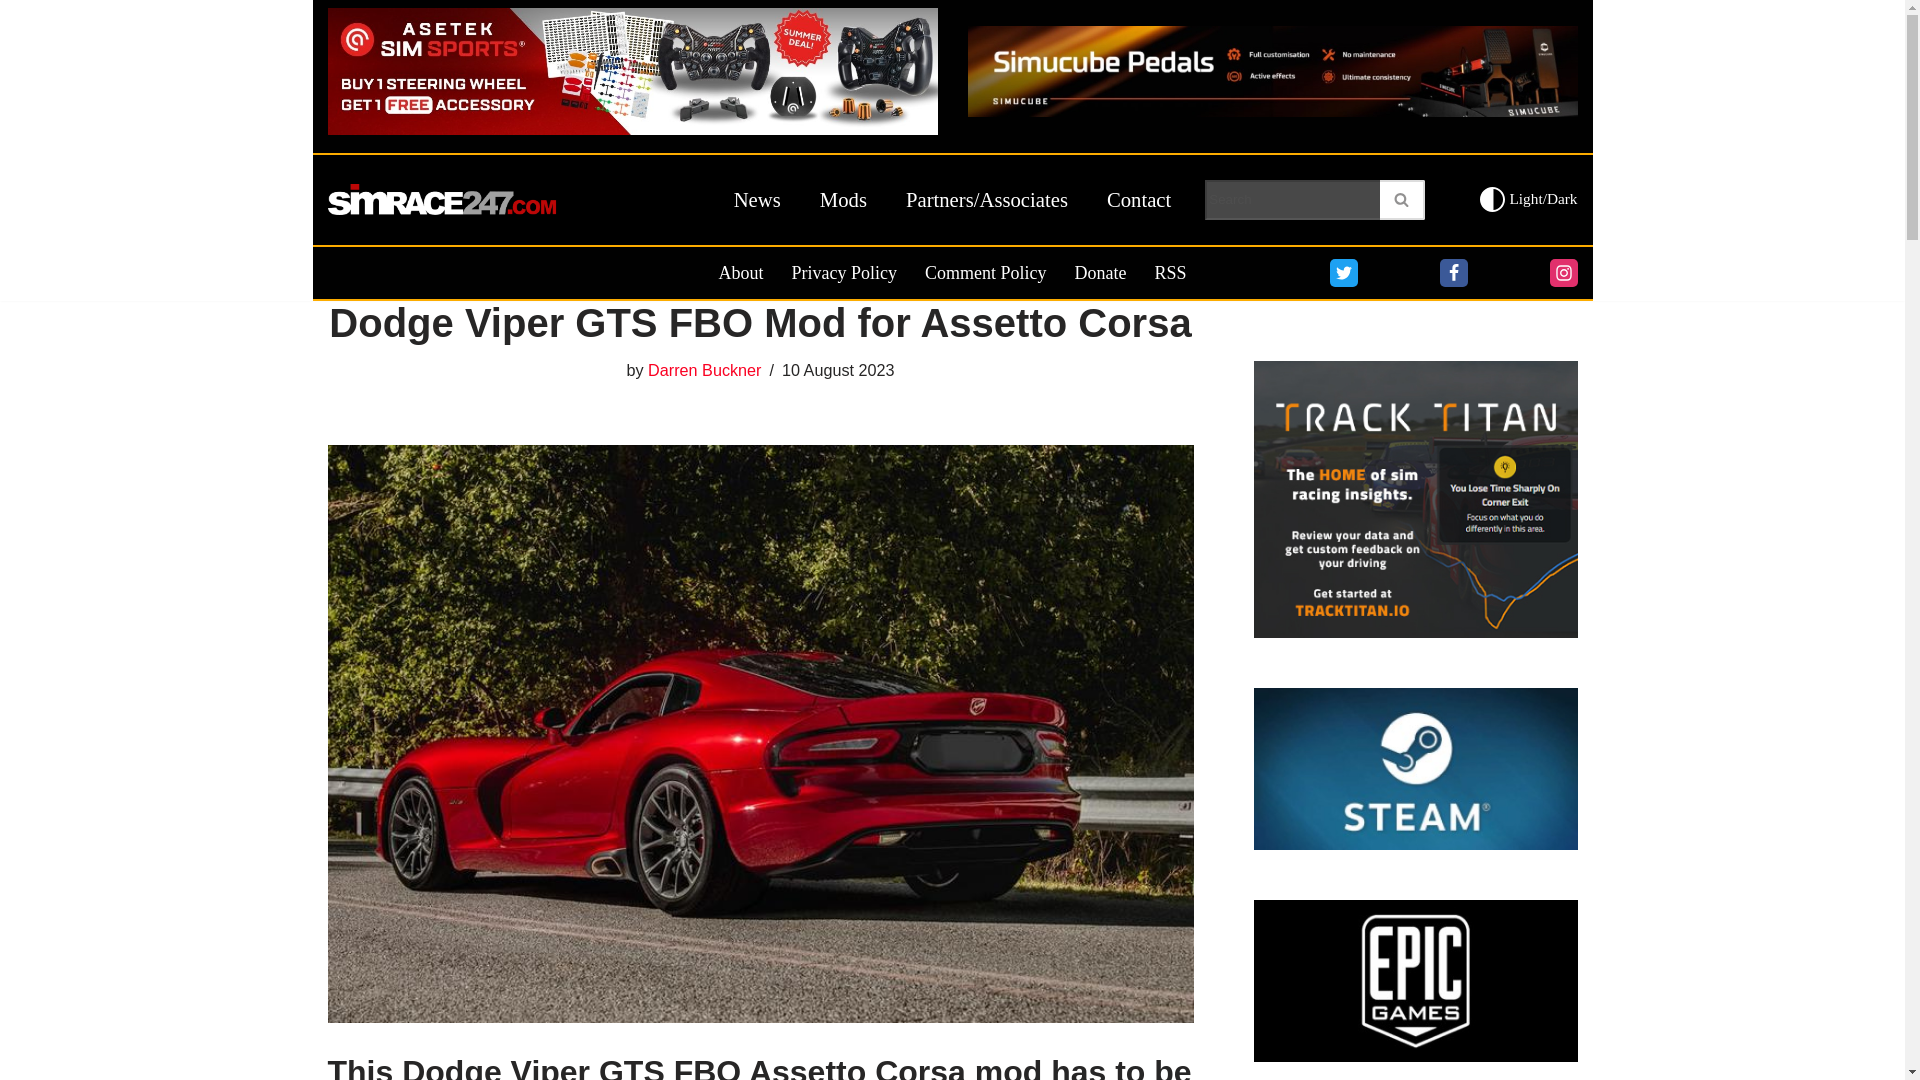 The height and width of the screenshot is (1080, 1920). Describe the element at coordinates (843, 200) in the screenshot. I see `Mods` at that location.